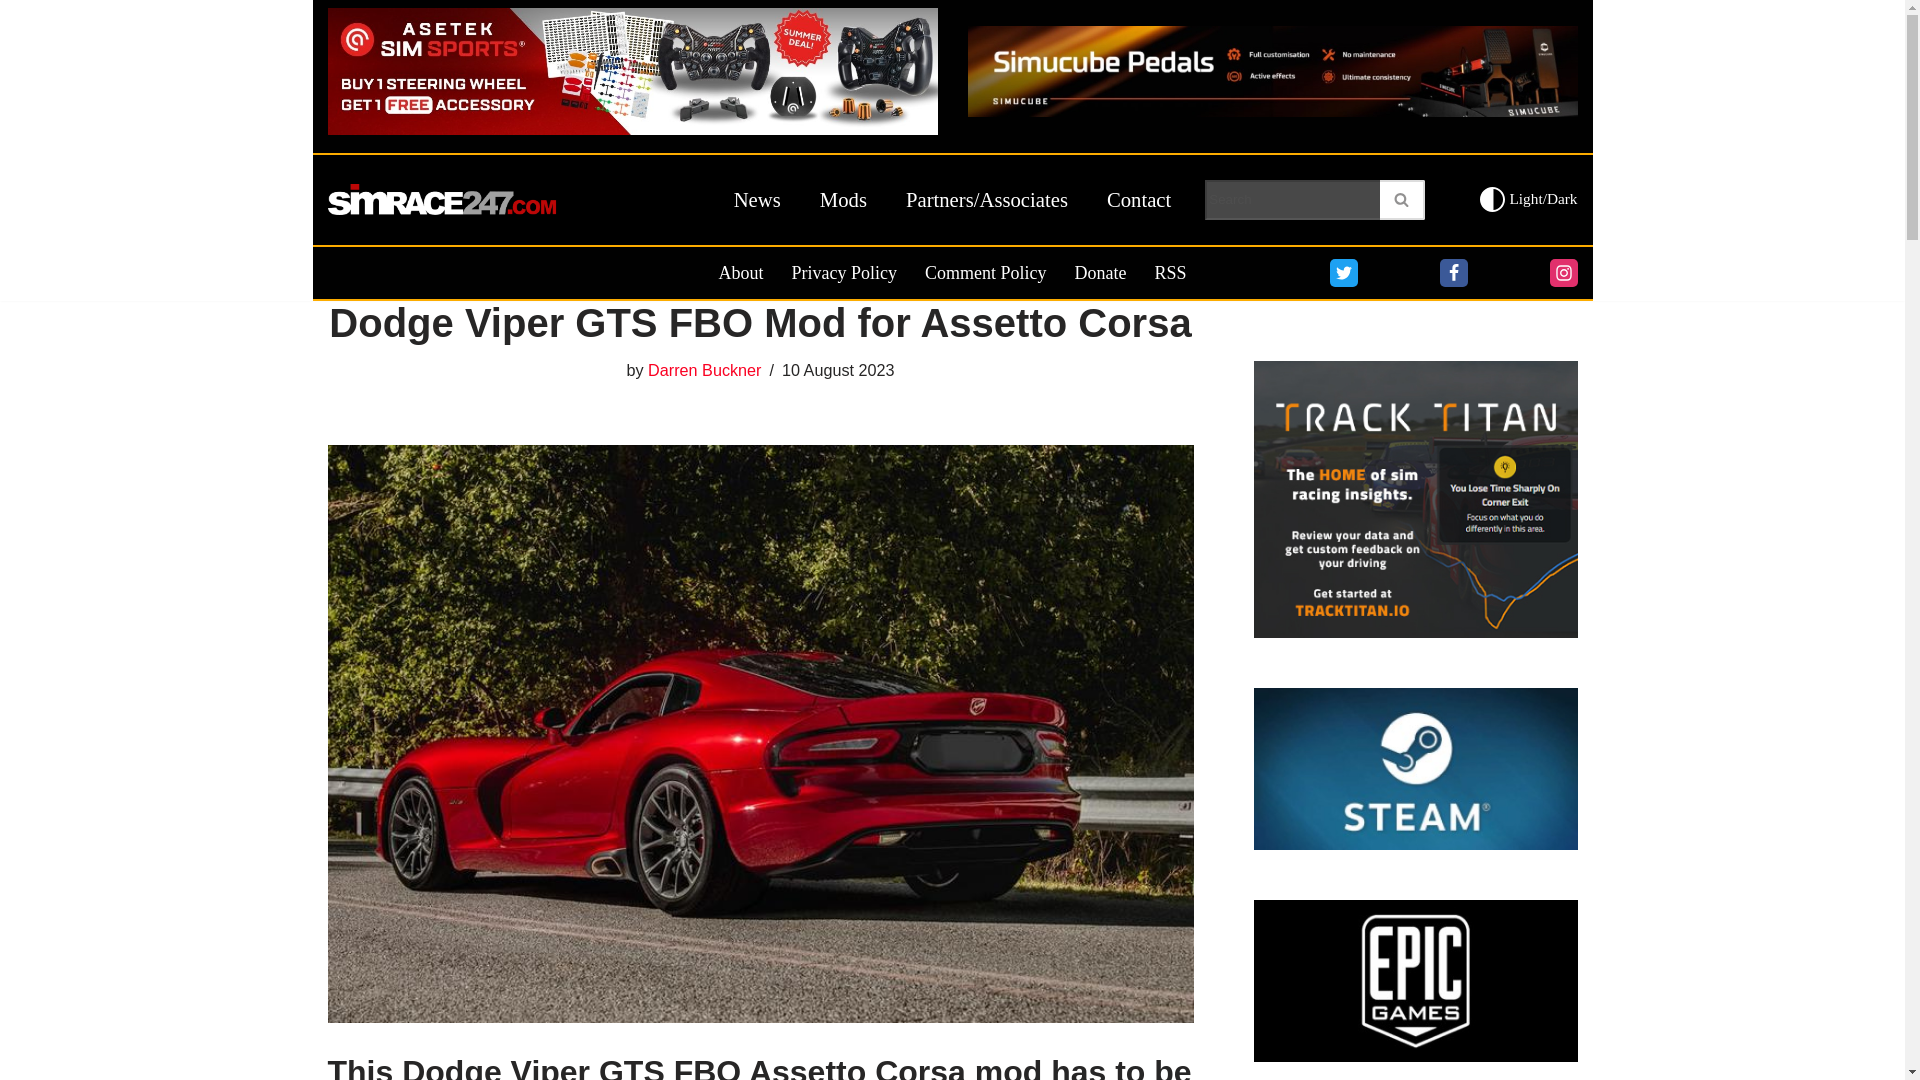 The height and width of the screenshot is (1080, 1920). Describe the element at coordinates (843, 200) in the screenshot. I see `Mods` at that location.